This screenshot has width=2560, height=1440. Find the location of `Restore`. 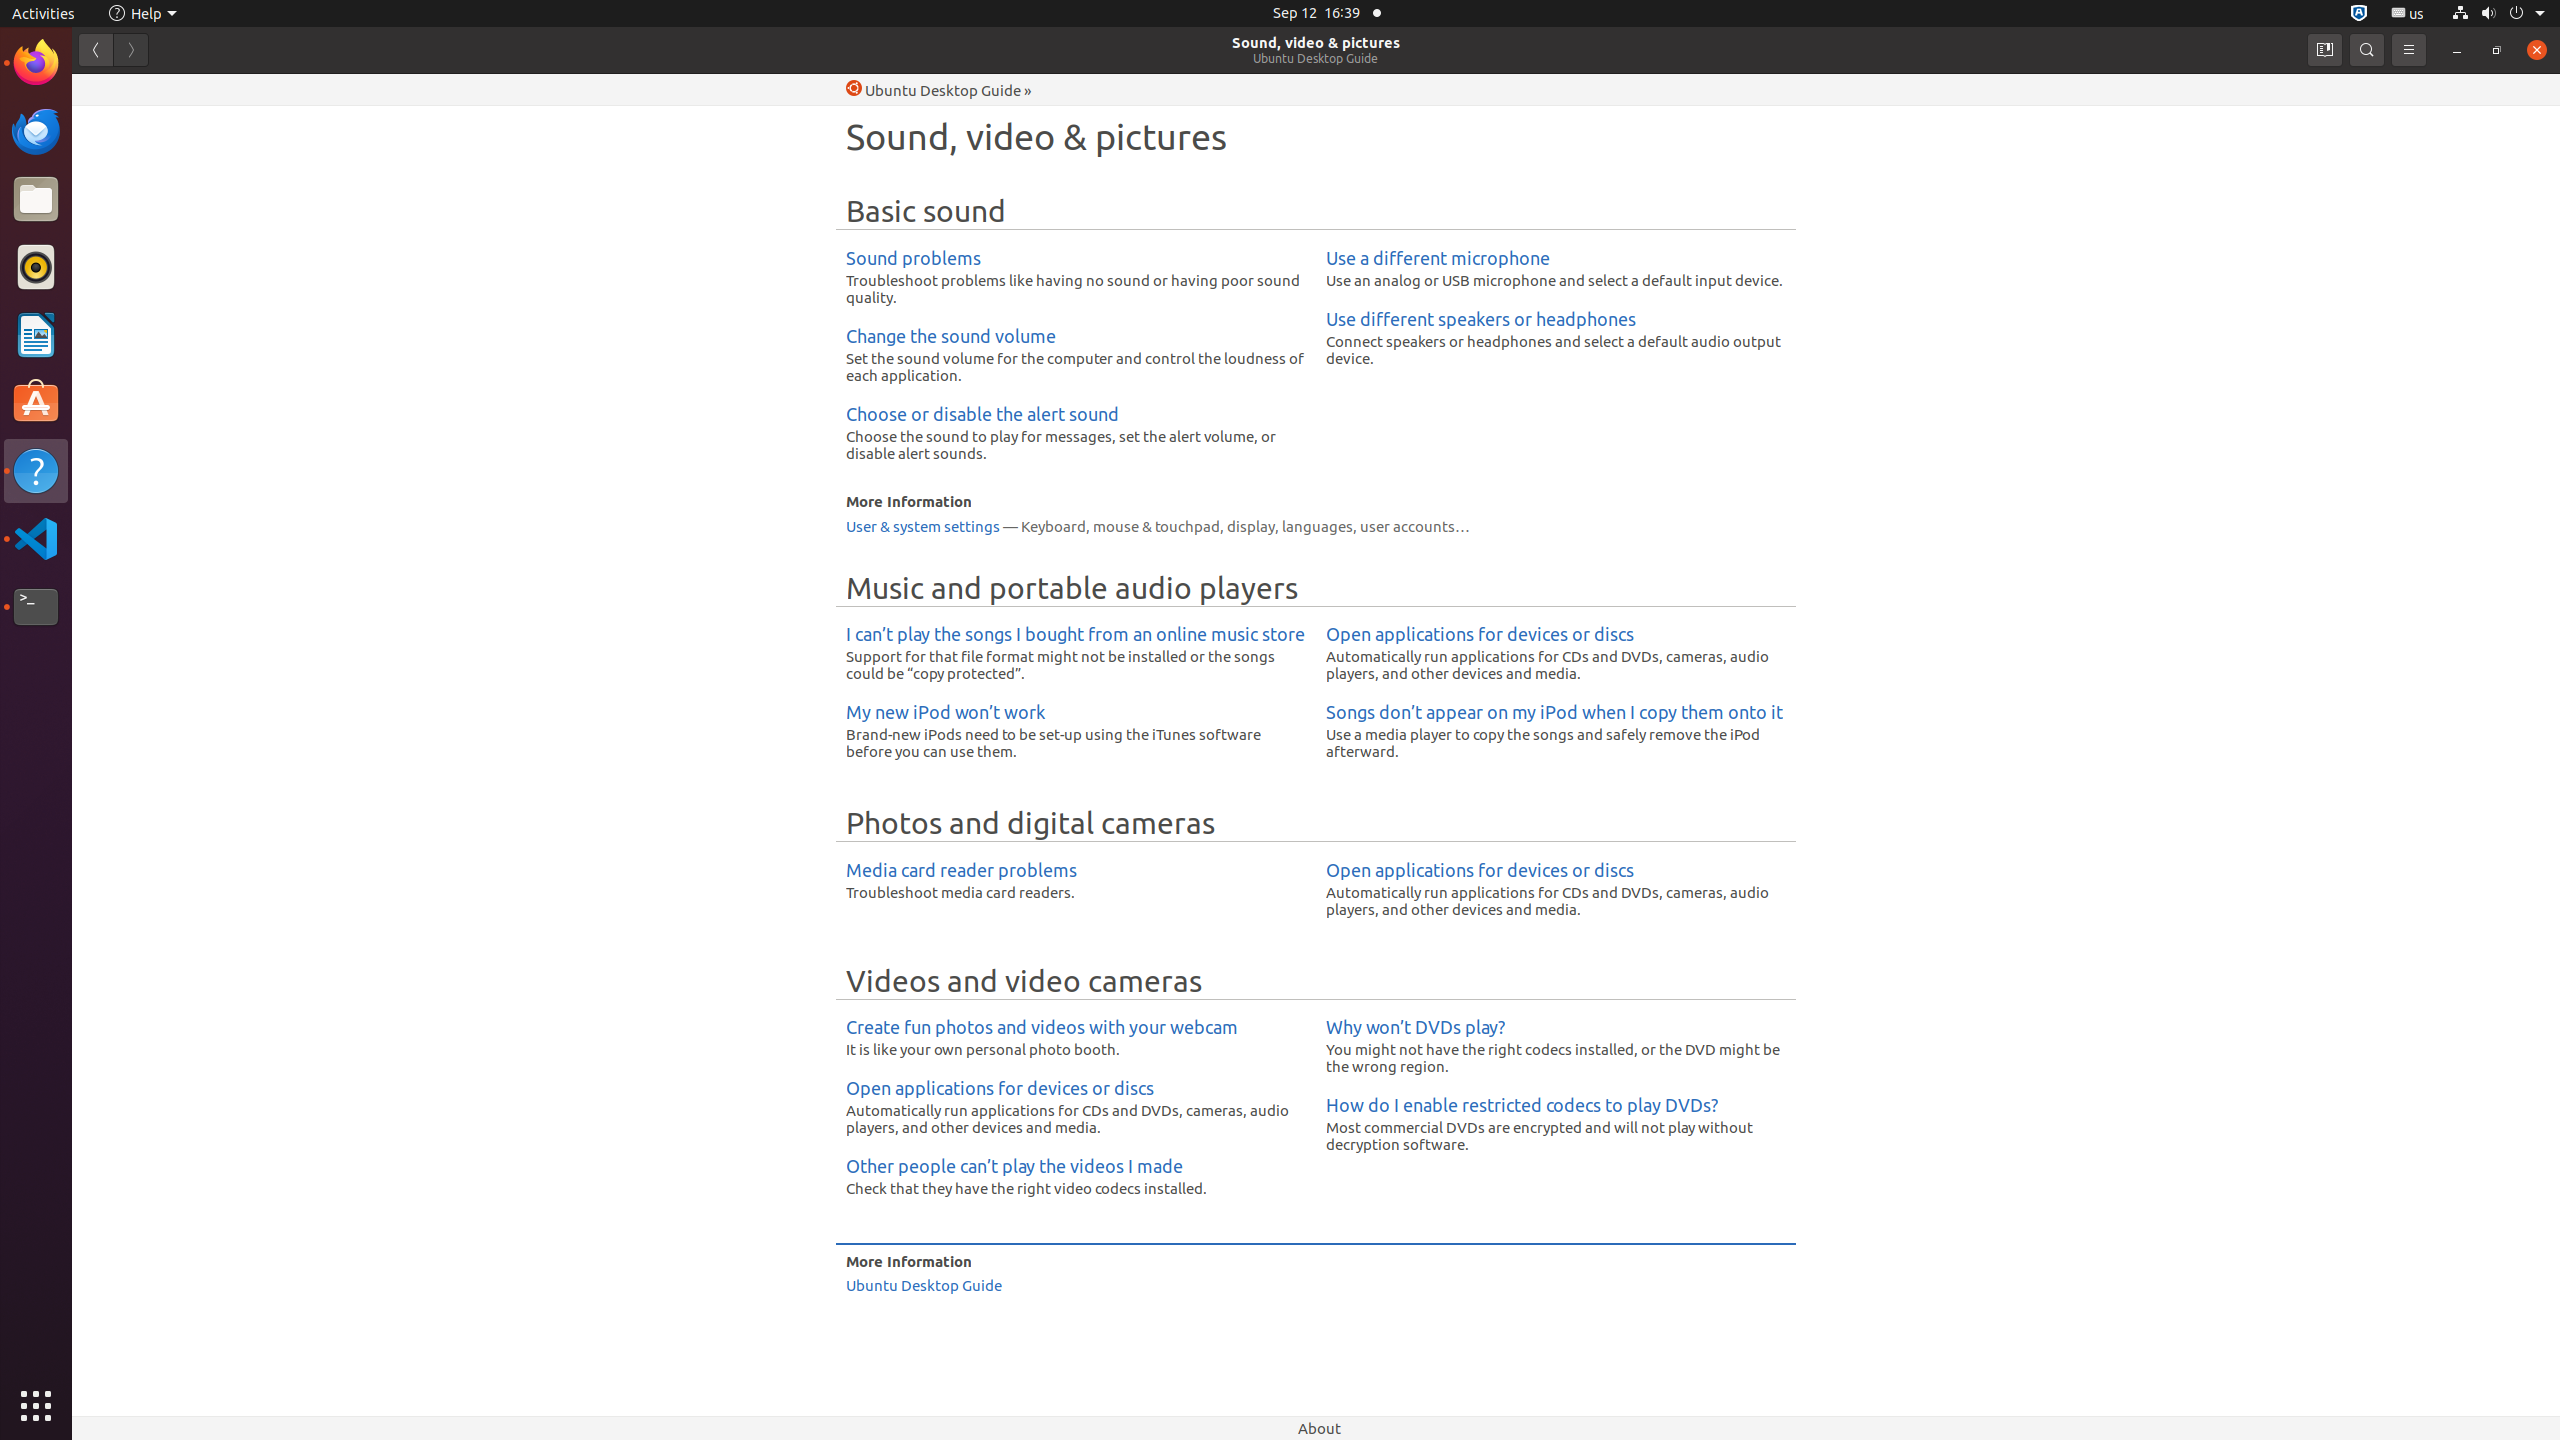

Restore is located at coordinates (2497, 50).